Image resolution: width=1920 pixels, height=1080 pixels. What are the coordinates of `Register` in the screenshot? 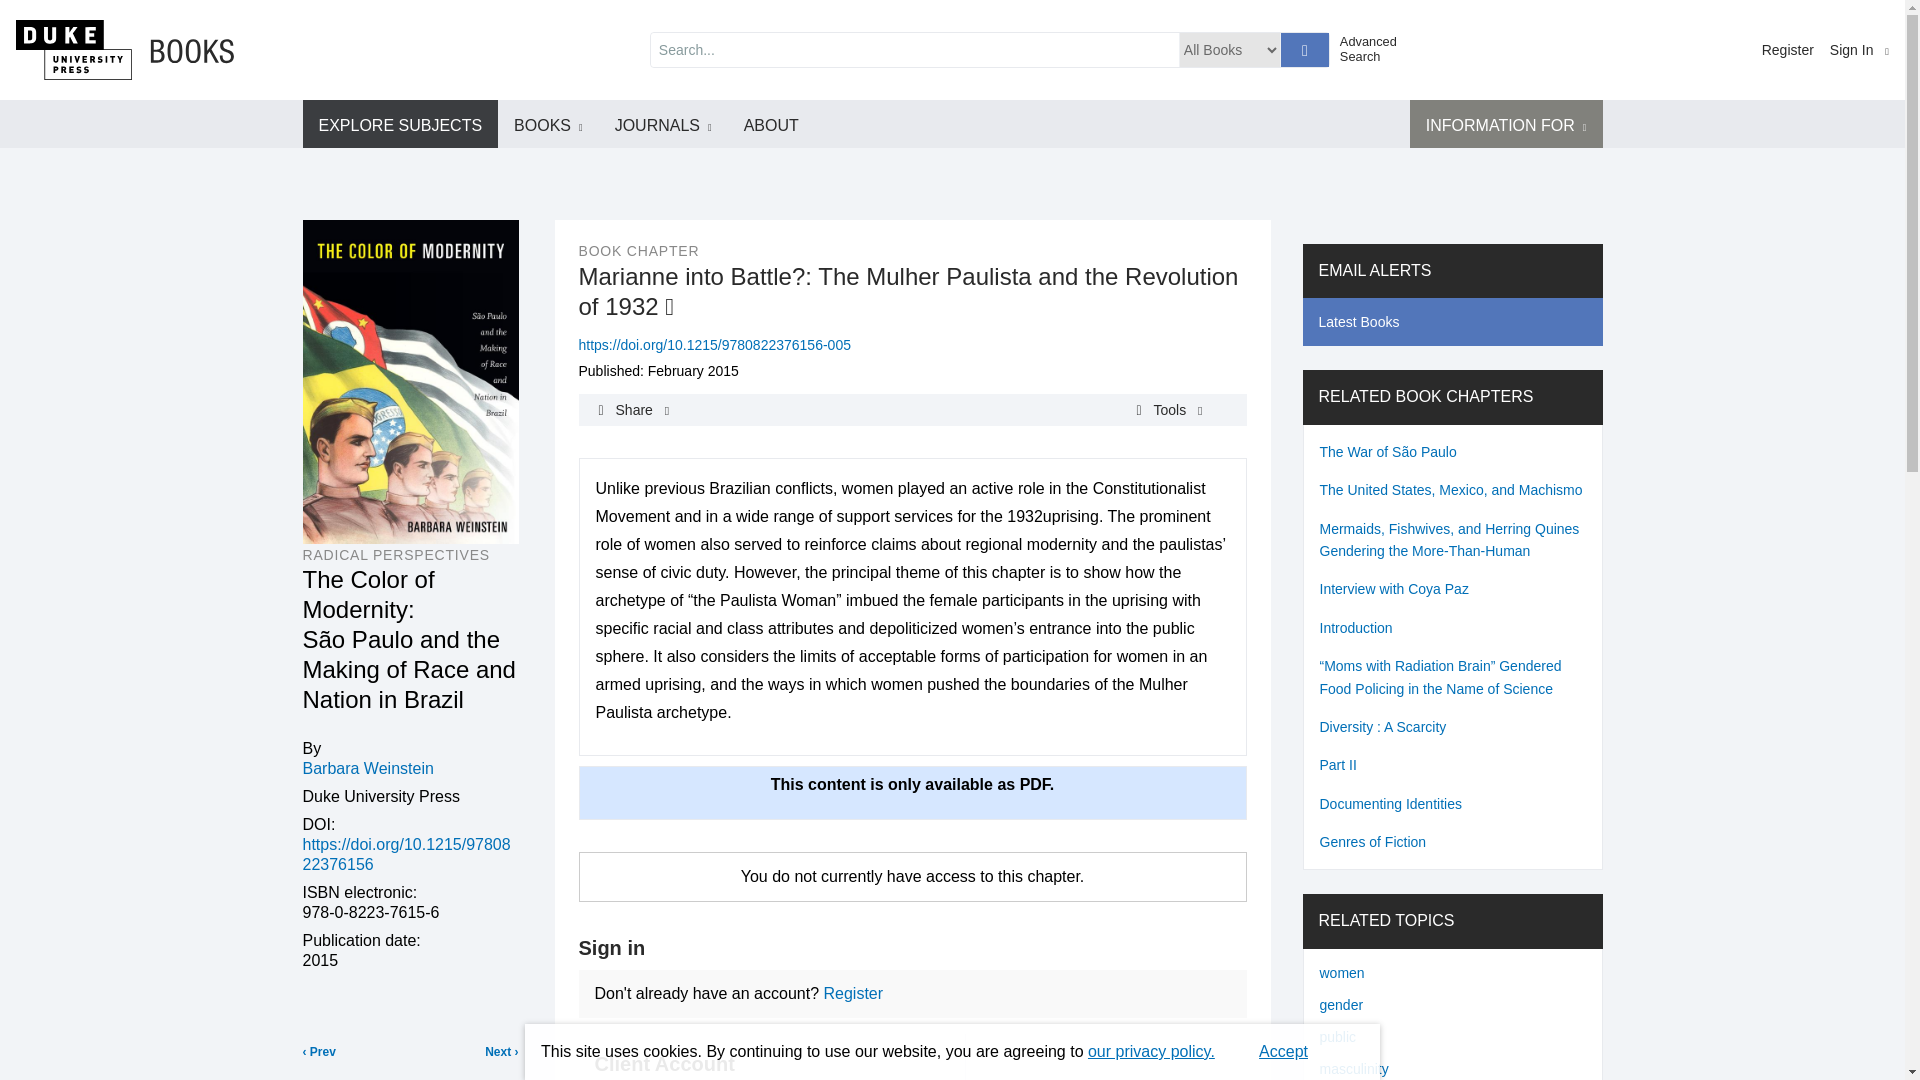 It's located at (1788, 50).